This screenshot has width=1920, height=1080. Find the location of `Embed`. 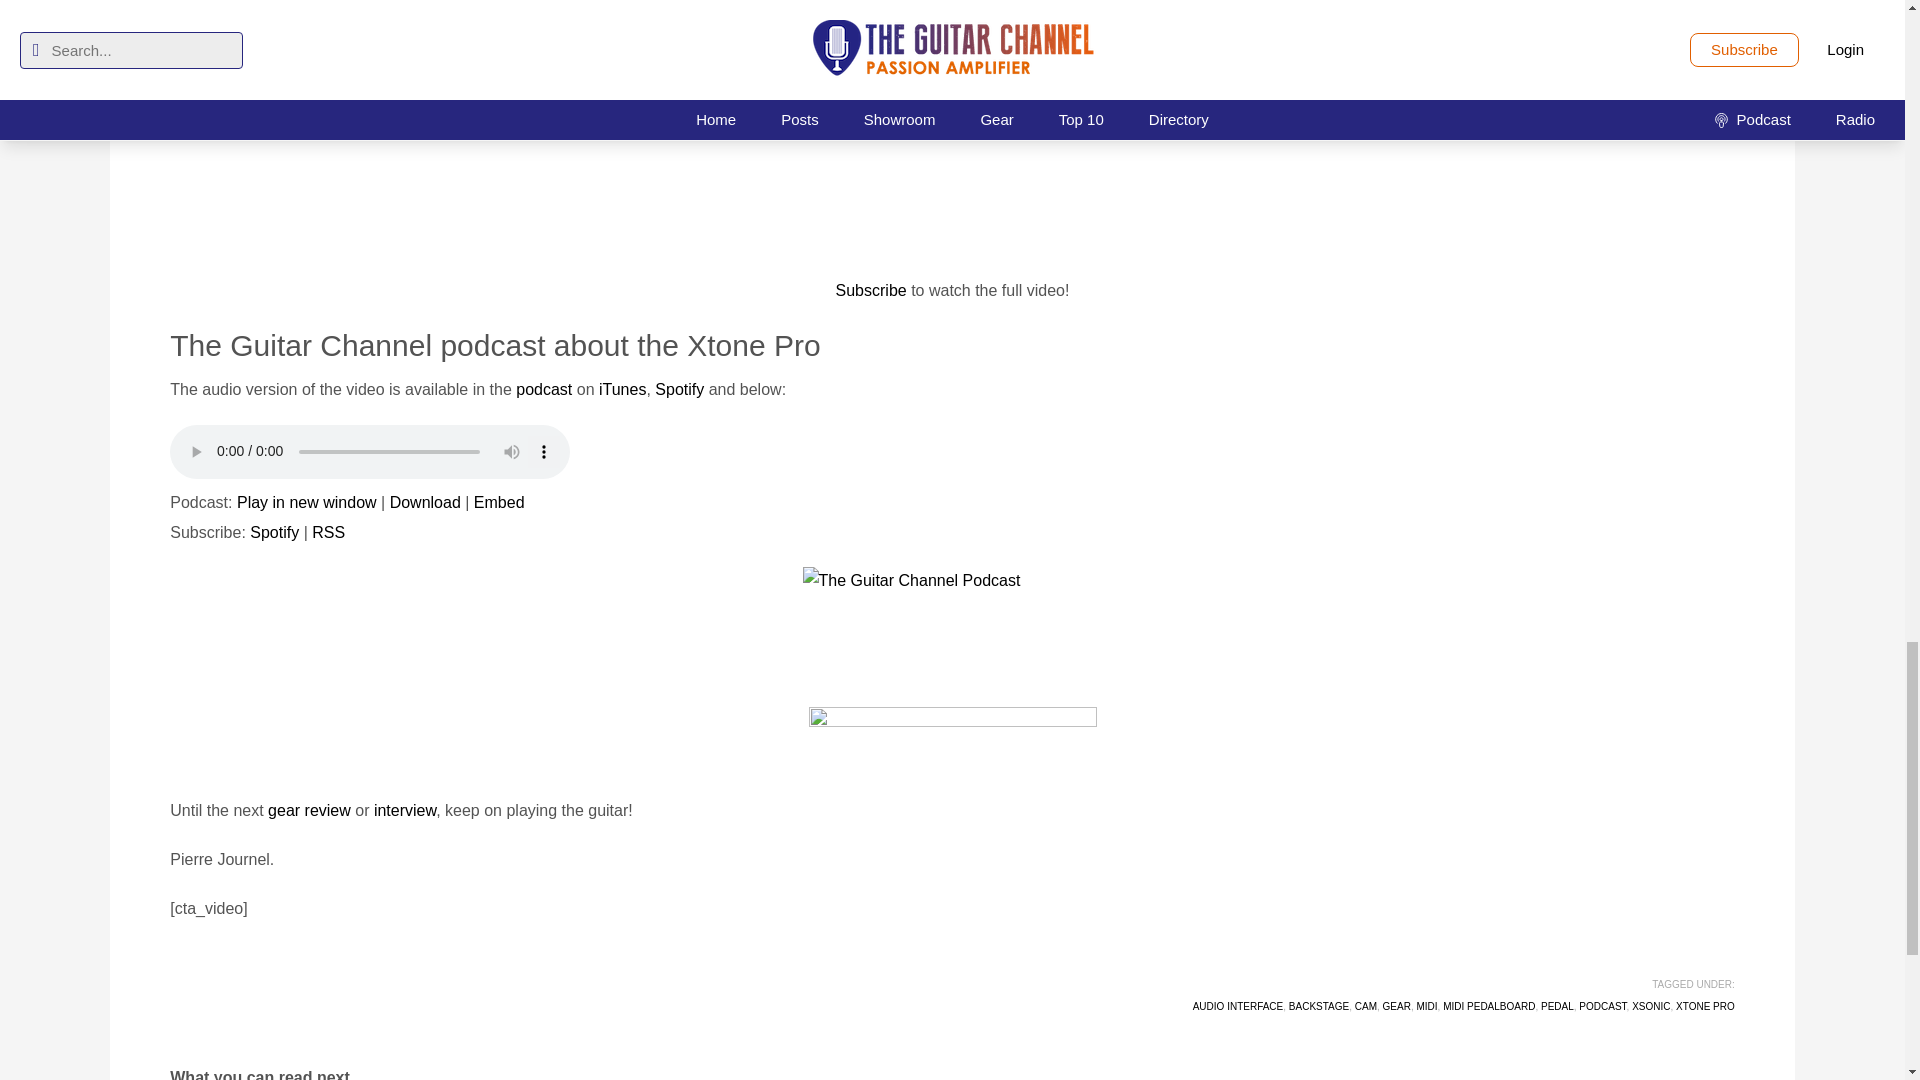

Embed is located at coordinates (499, 502).